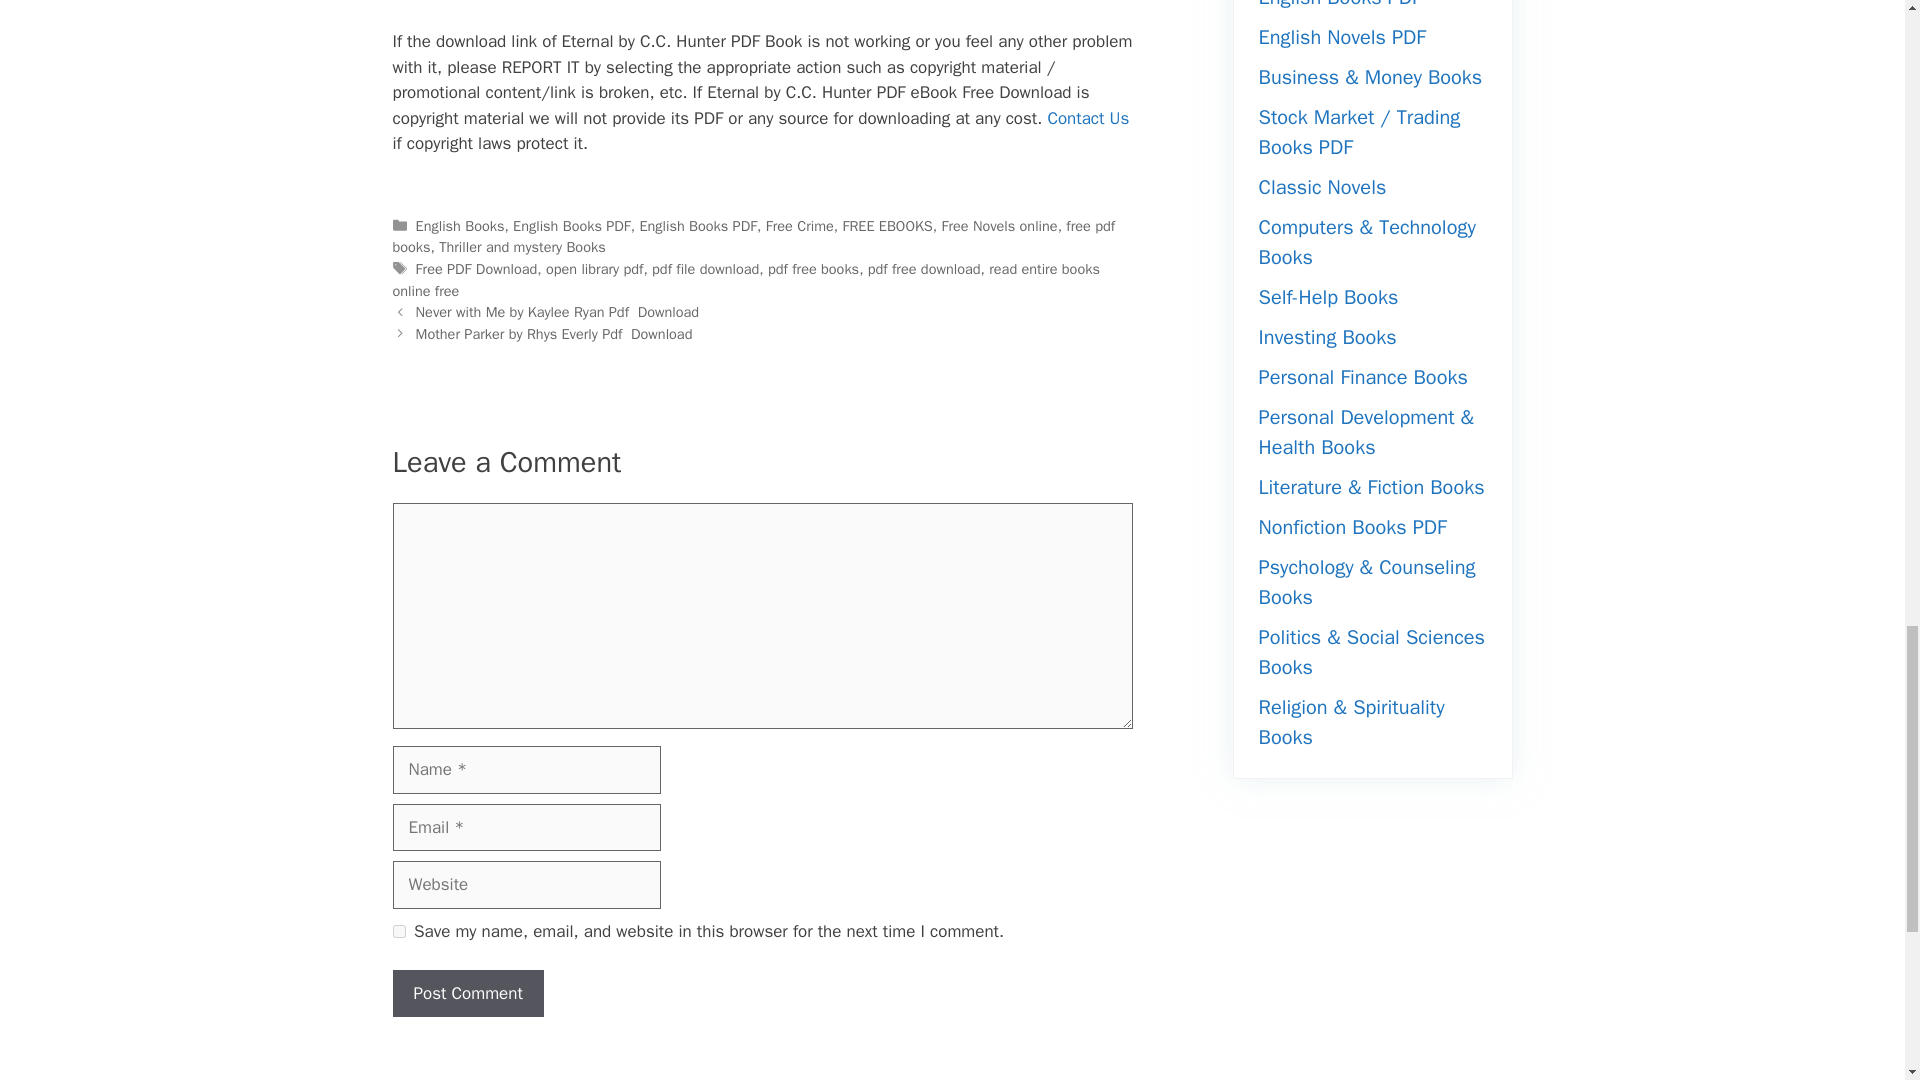  What do you see at coordinates (572, 226) in the screenshot?
I see `English Books PDF` at bounding box center [572, 226].